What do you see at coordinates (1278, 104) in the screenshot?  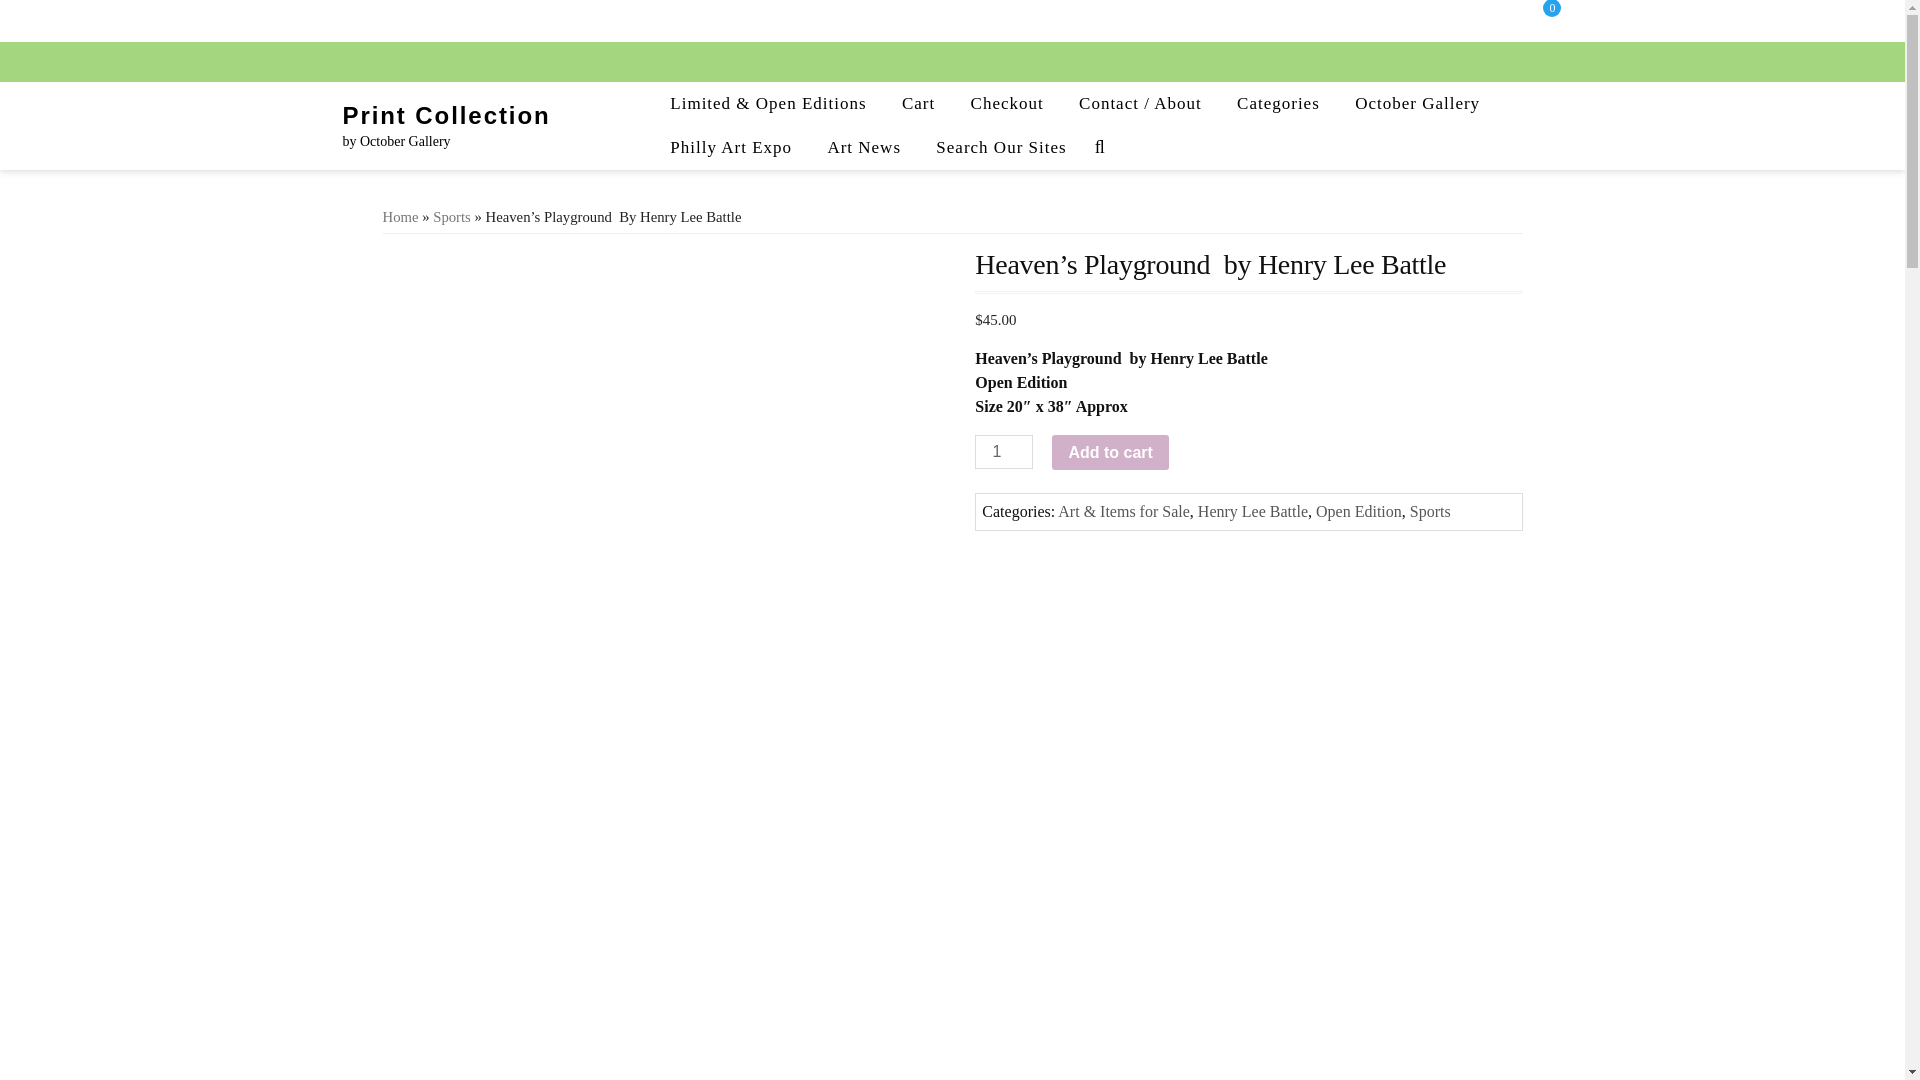 I see `Categories` at bounding box center [1278, 104].